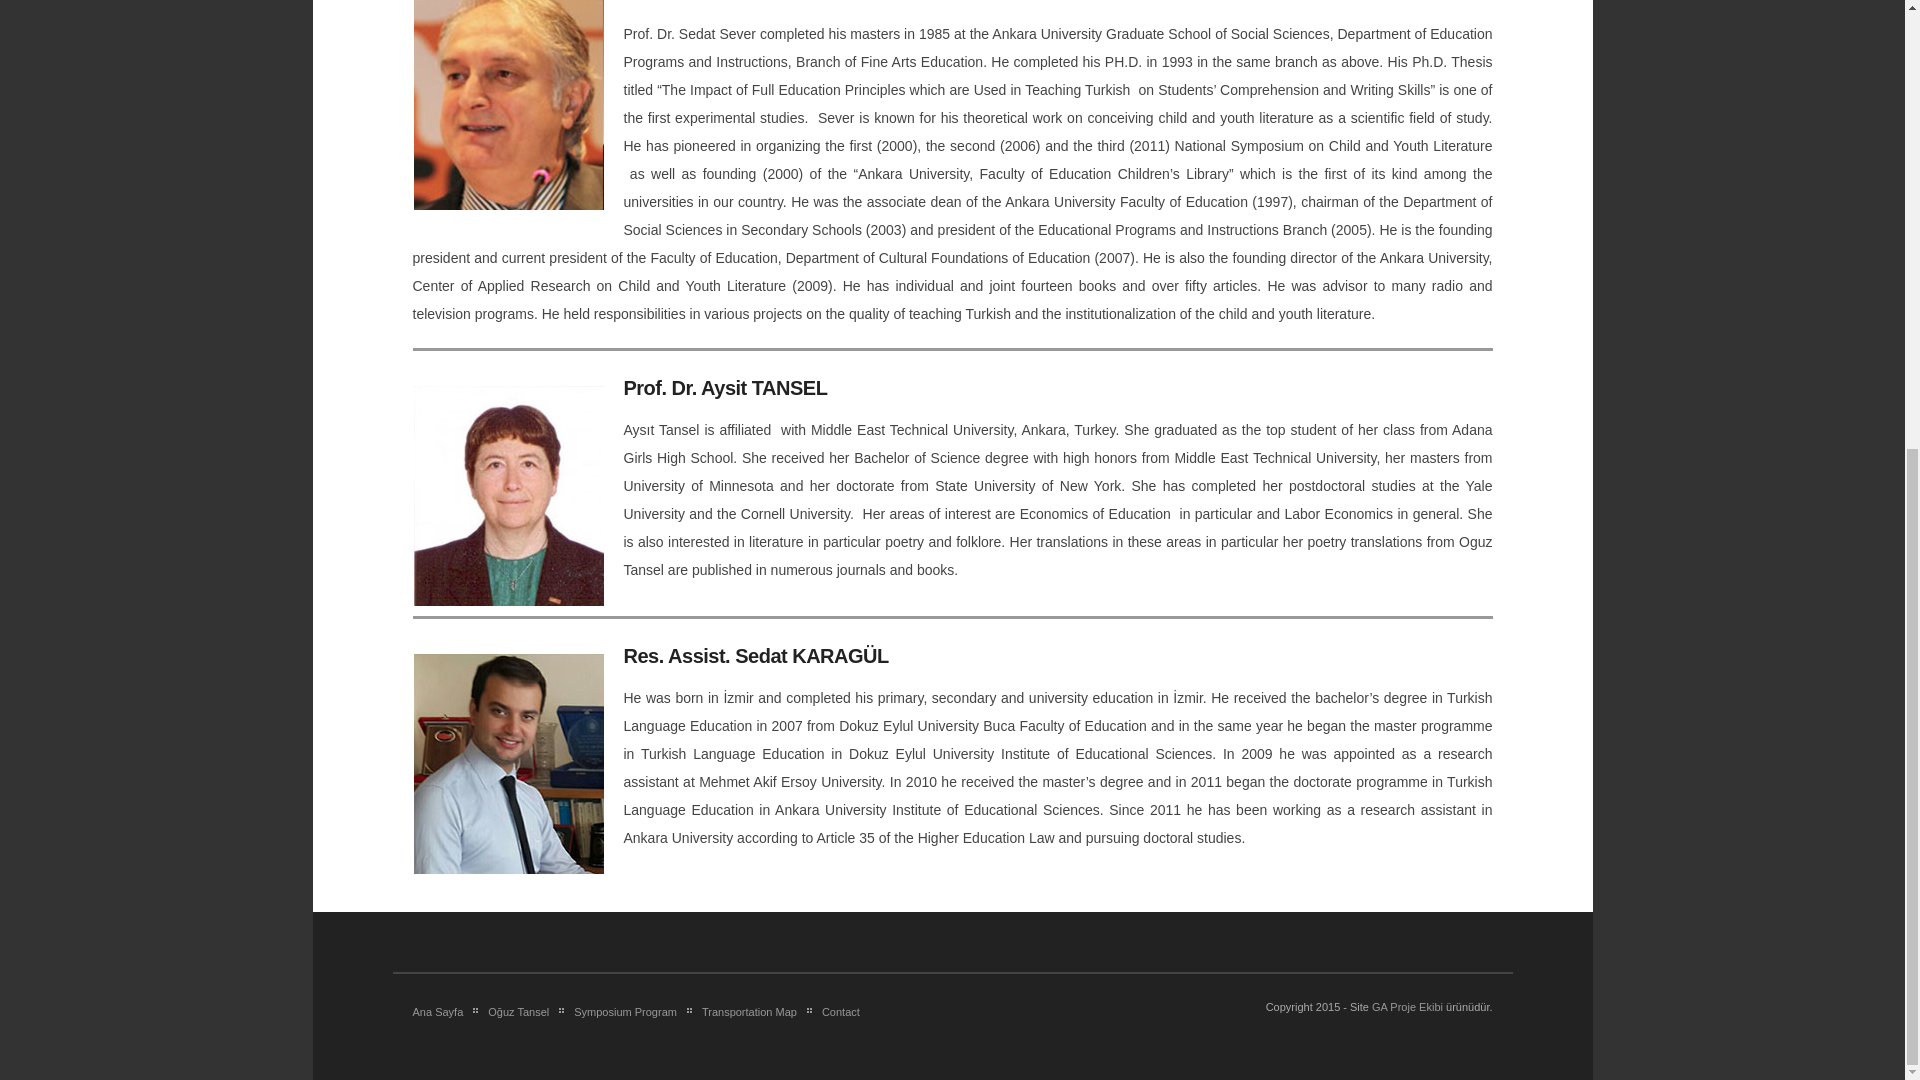  Describe the element at coordinates (746, 1012) in the screenshot. I see `Transportation Map` at that location.